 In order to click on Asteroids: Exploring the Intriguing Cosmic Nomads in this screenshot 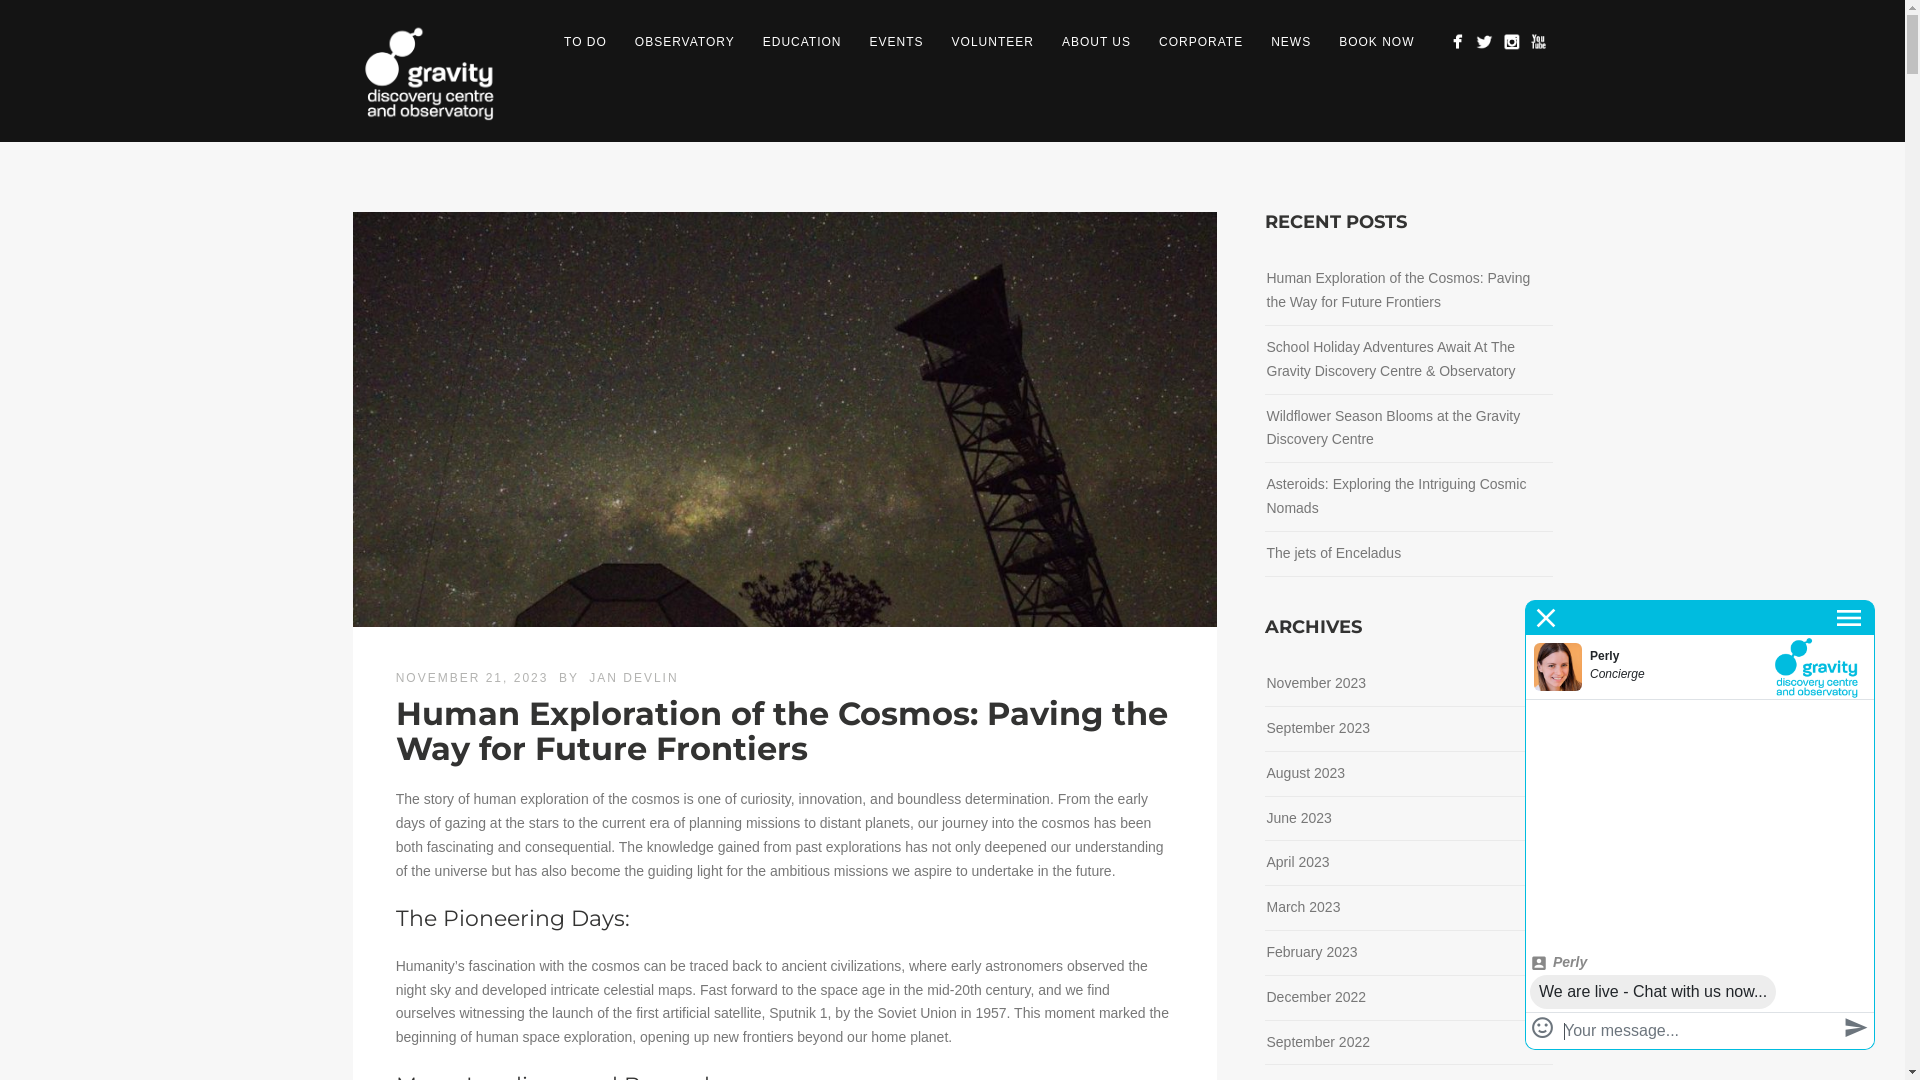, I will do `click(1396, 496)`.